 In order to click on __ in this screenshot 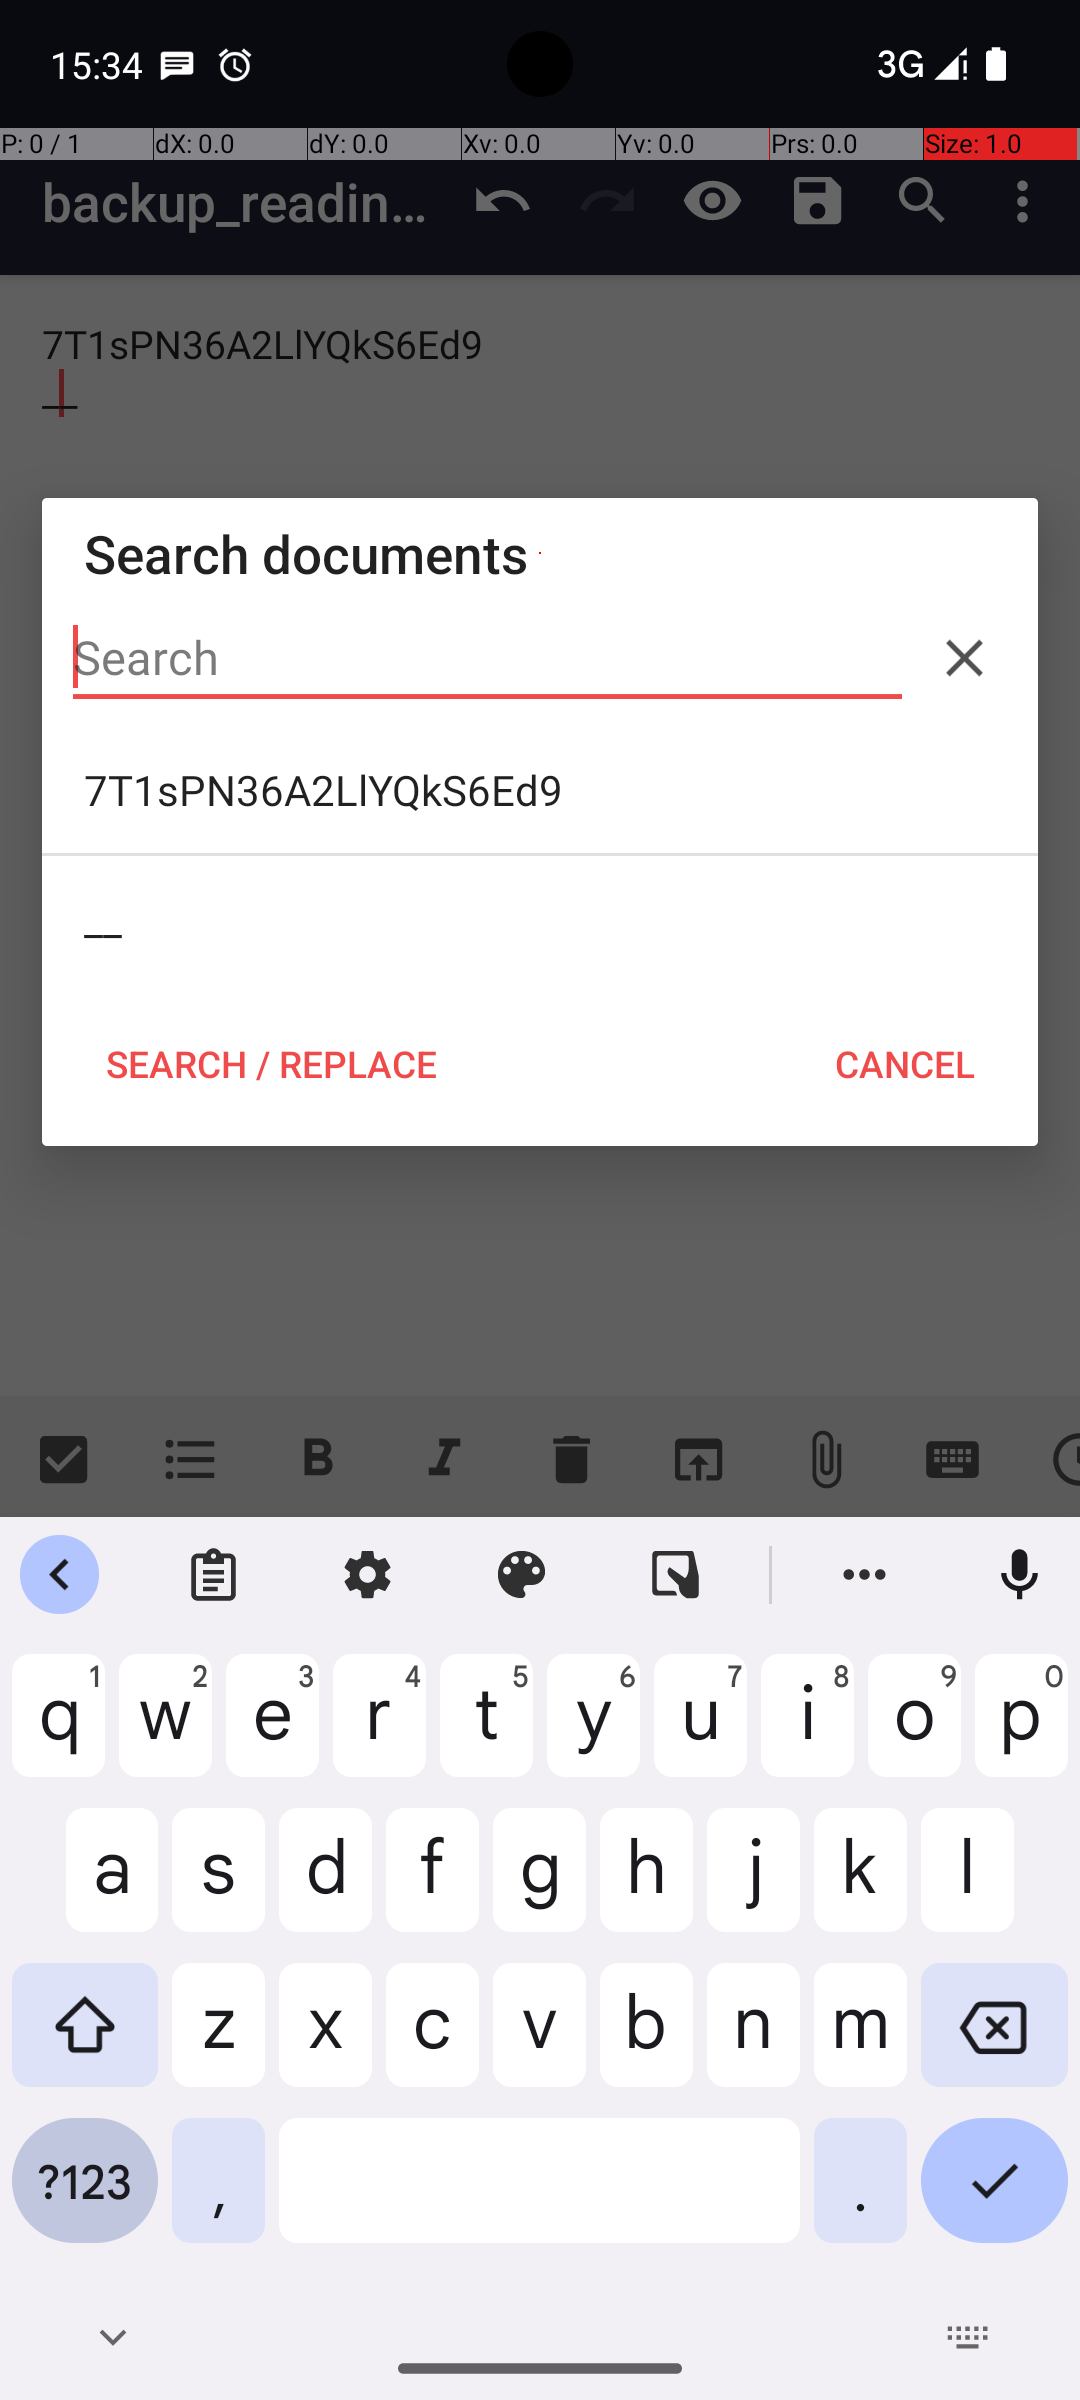, I will do `click(540, 919)`.